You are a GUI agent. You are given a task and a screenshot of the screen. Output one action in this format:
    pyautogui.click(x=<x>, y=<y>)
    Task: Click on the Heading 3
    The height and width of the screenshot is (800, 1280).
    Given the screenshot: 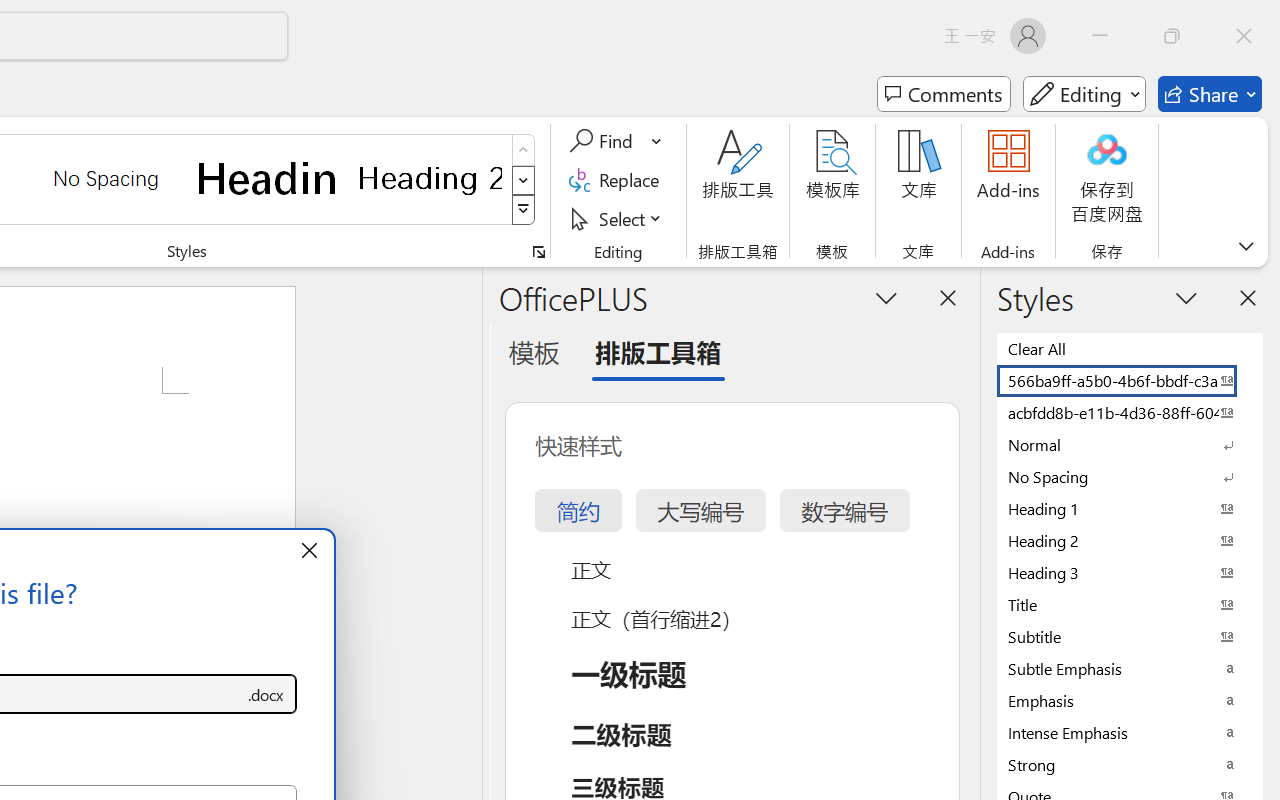 What is the action you would take?
    pyautogui.click(x=1130, y=572)
    